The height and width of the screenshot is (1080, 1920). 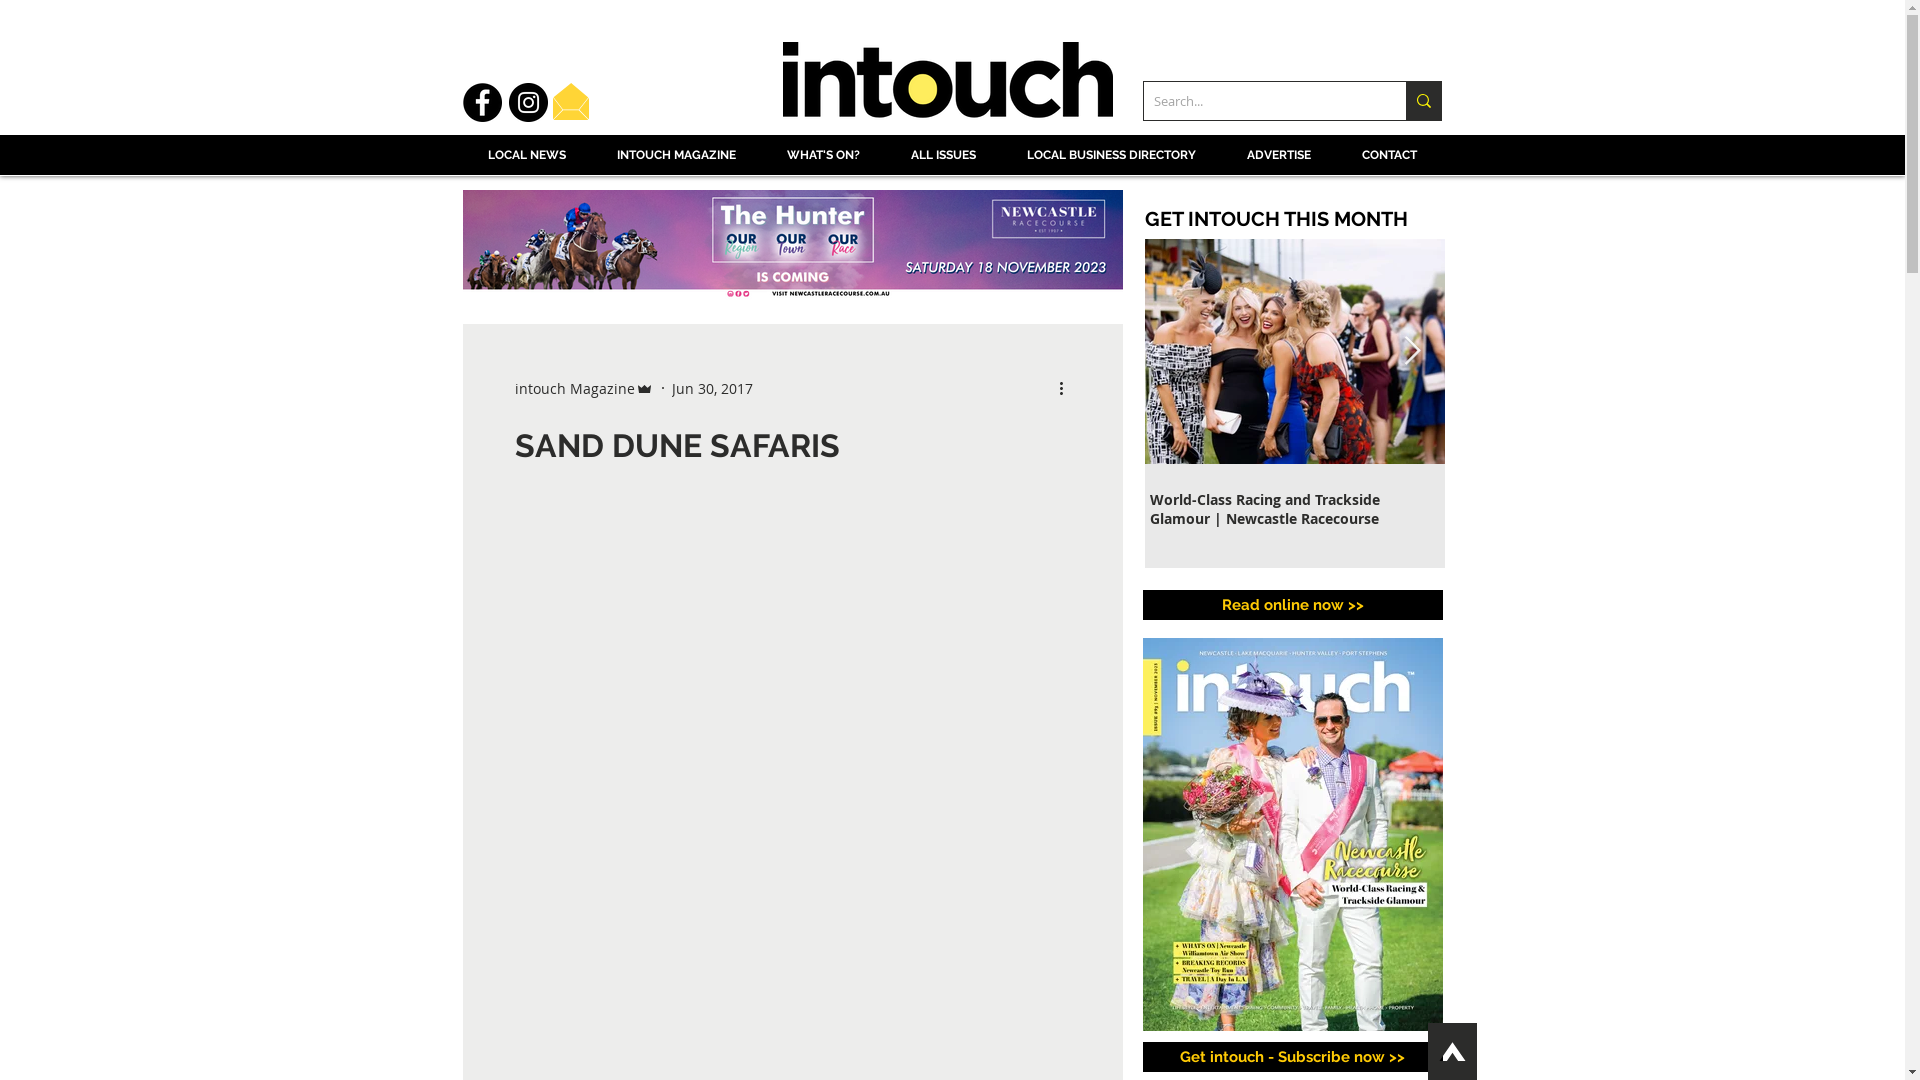 What do you see at coordinates (1292, 1057) in the screenshot?
I see `Get intouch - Subscribe now >>` at bounding box center [1292, 1057].